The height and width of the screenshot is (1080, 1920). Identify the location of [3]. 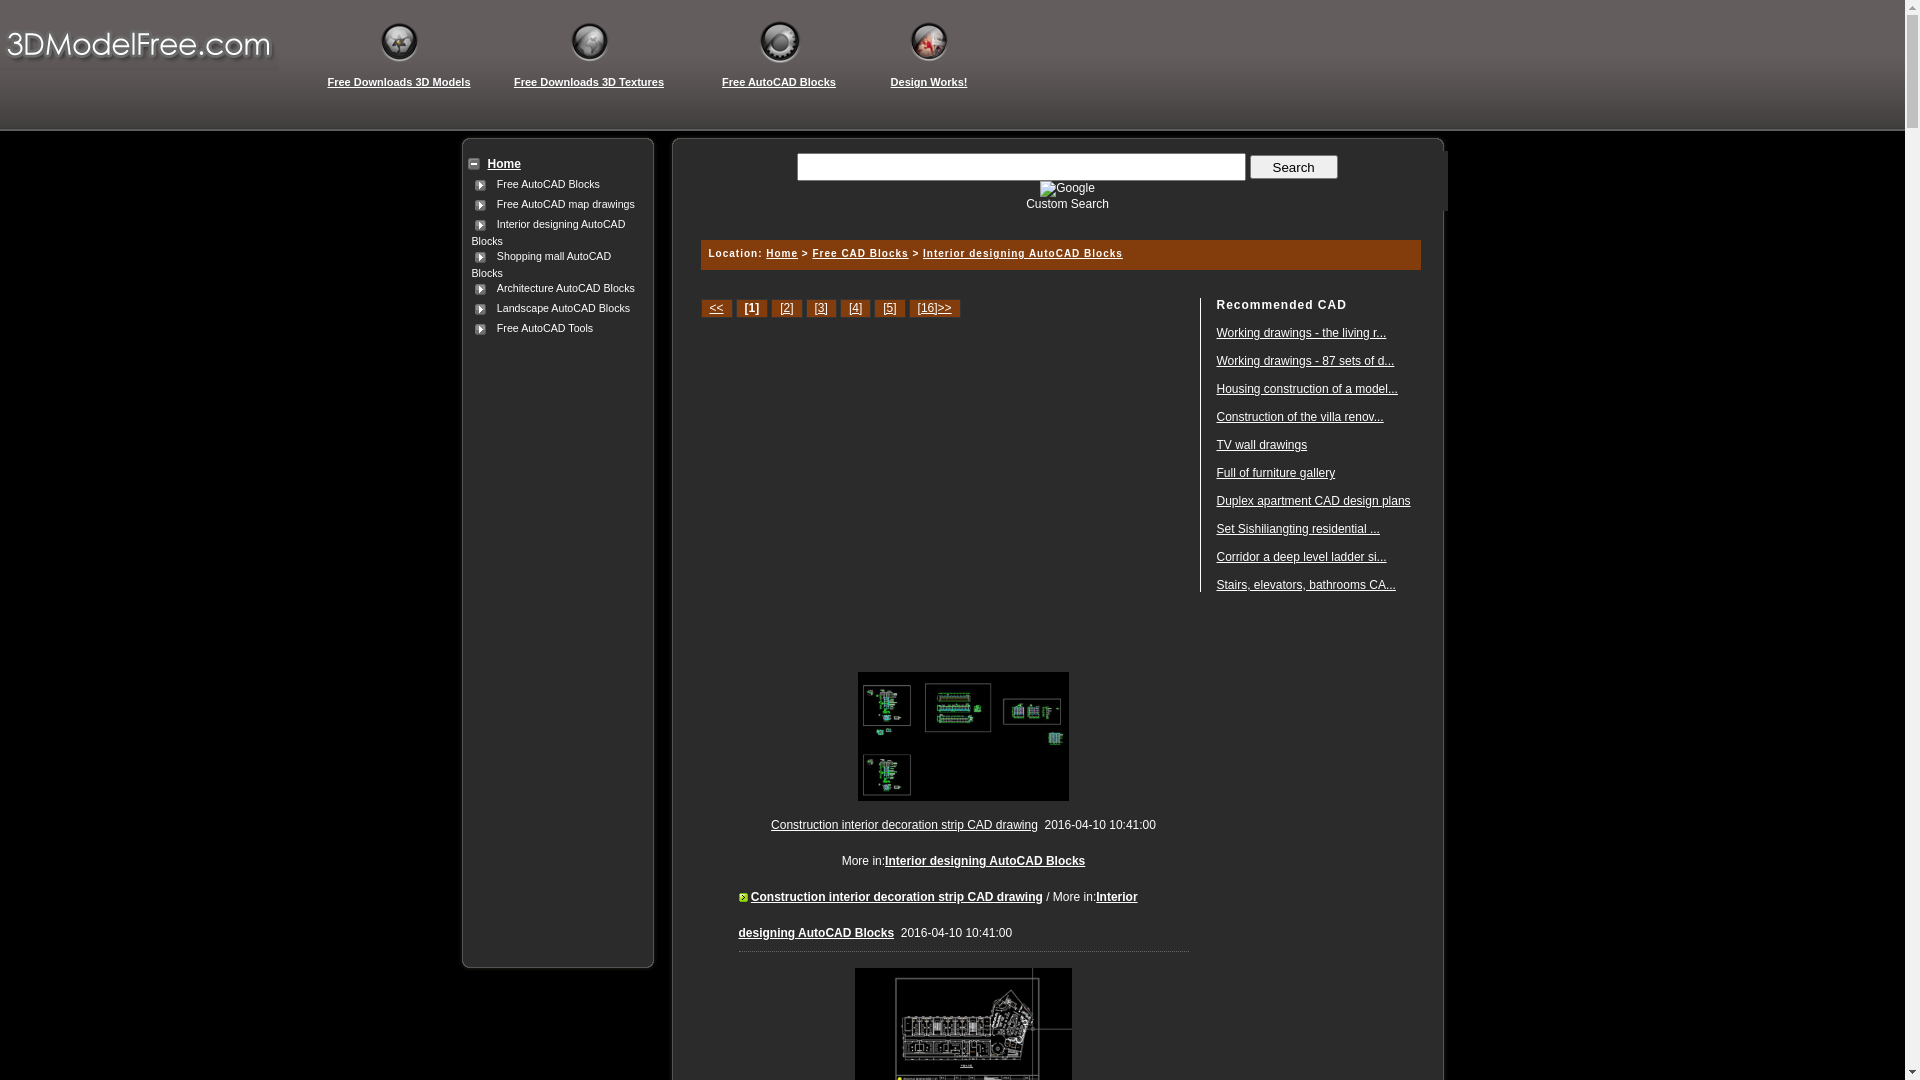
(822, 308).